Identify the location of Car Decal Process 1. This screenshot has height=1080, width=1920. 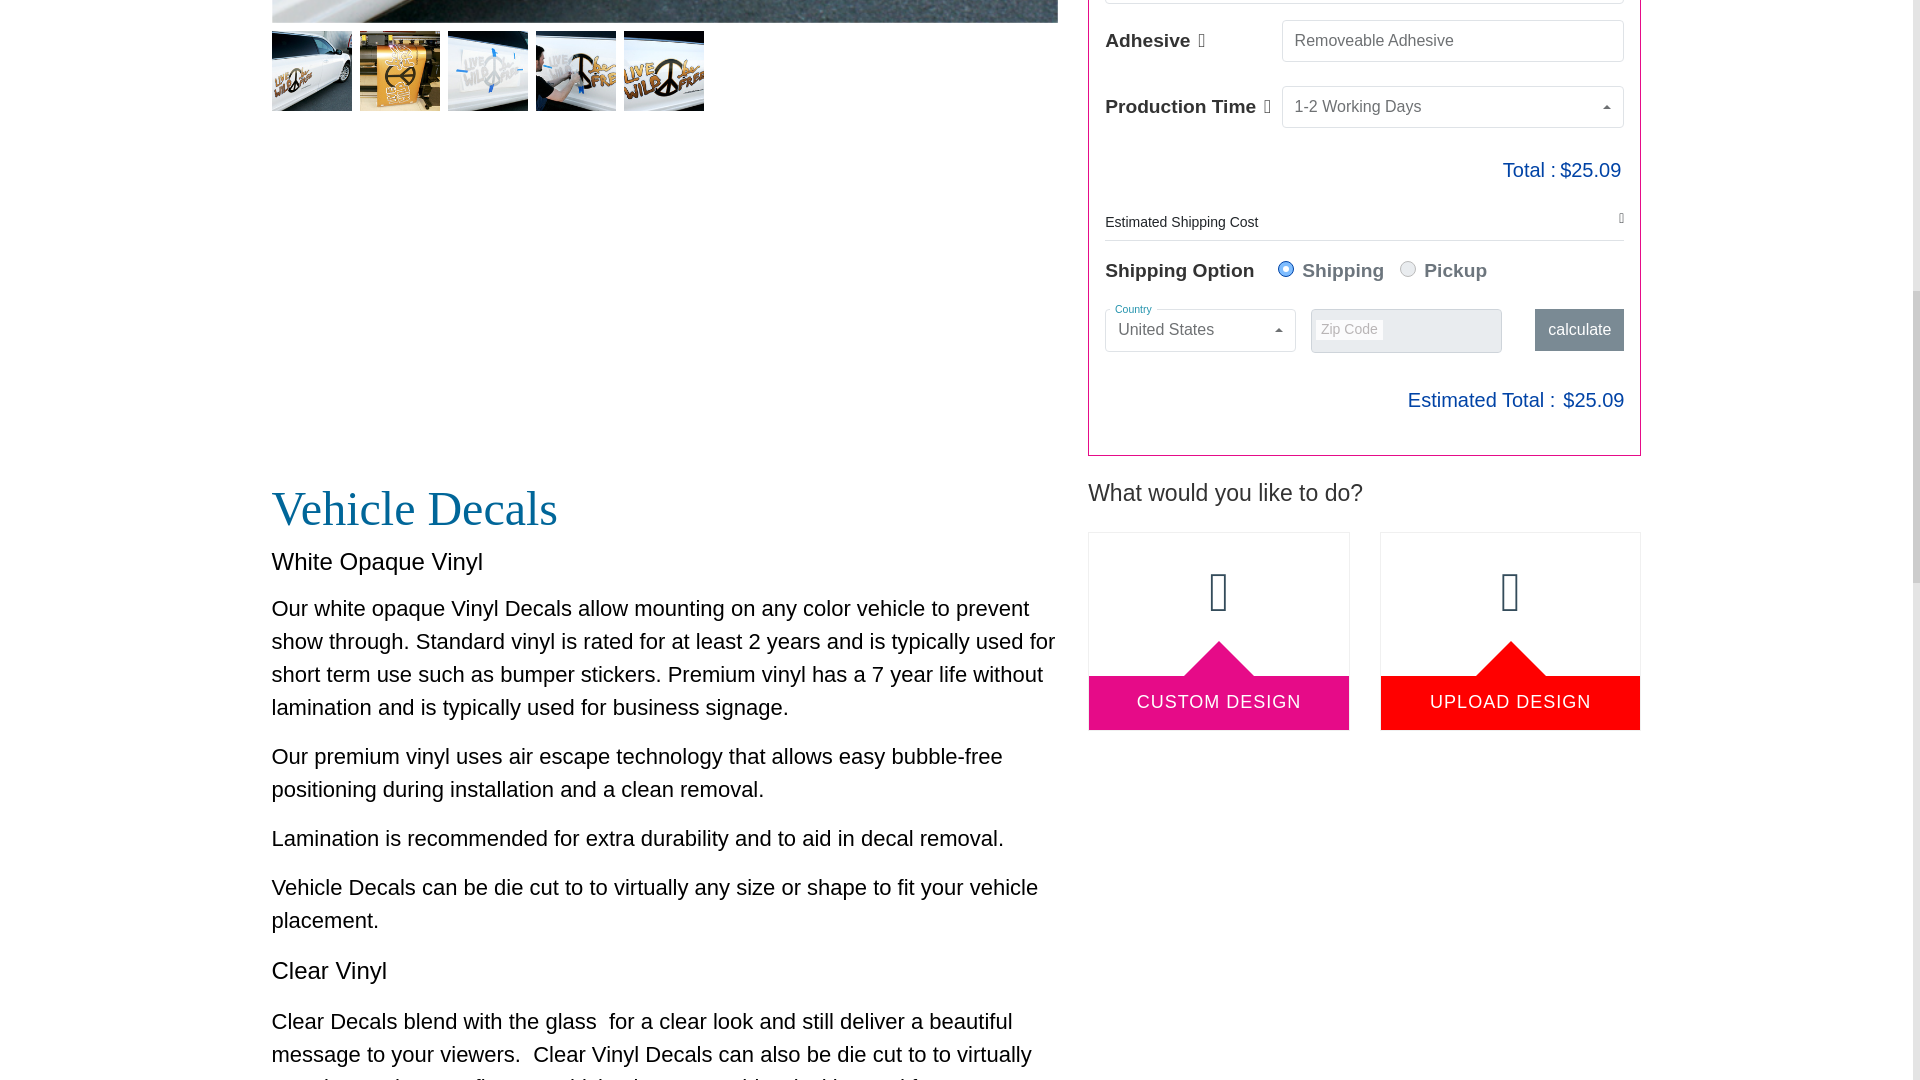
(400, 71).